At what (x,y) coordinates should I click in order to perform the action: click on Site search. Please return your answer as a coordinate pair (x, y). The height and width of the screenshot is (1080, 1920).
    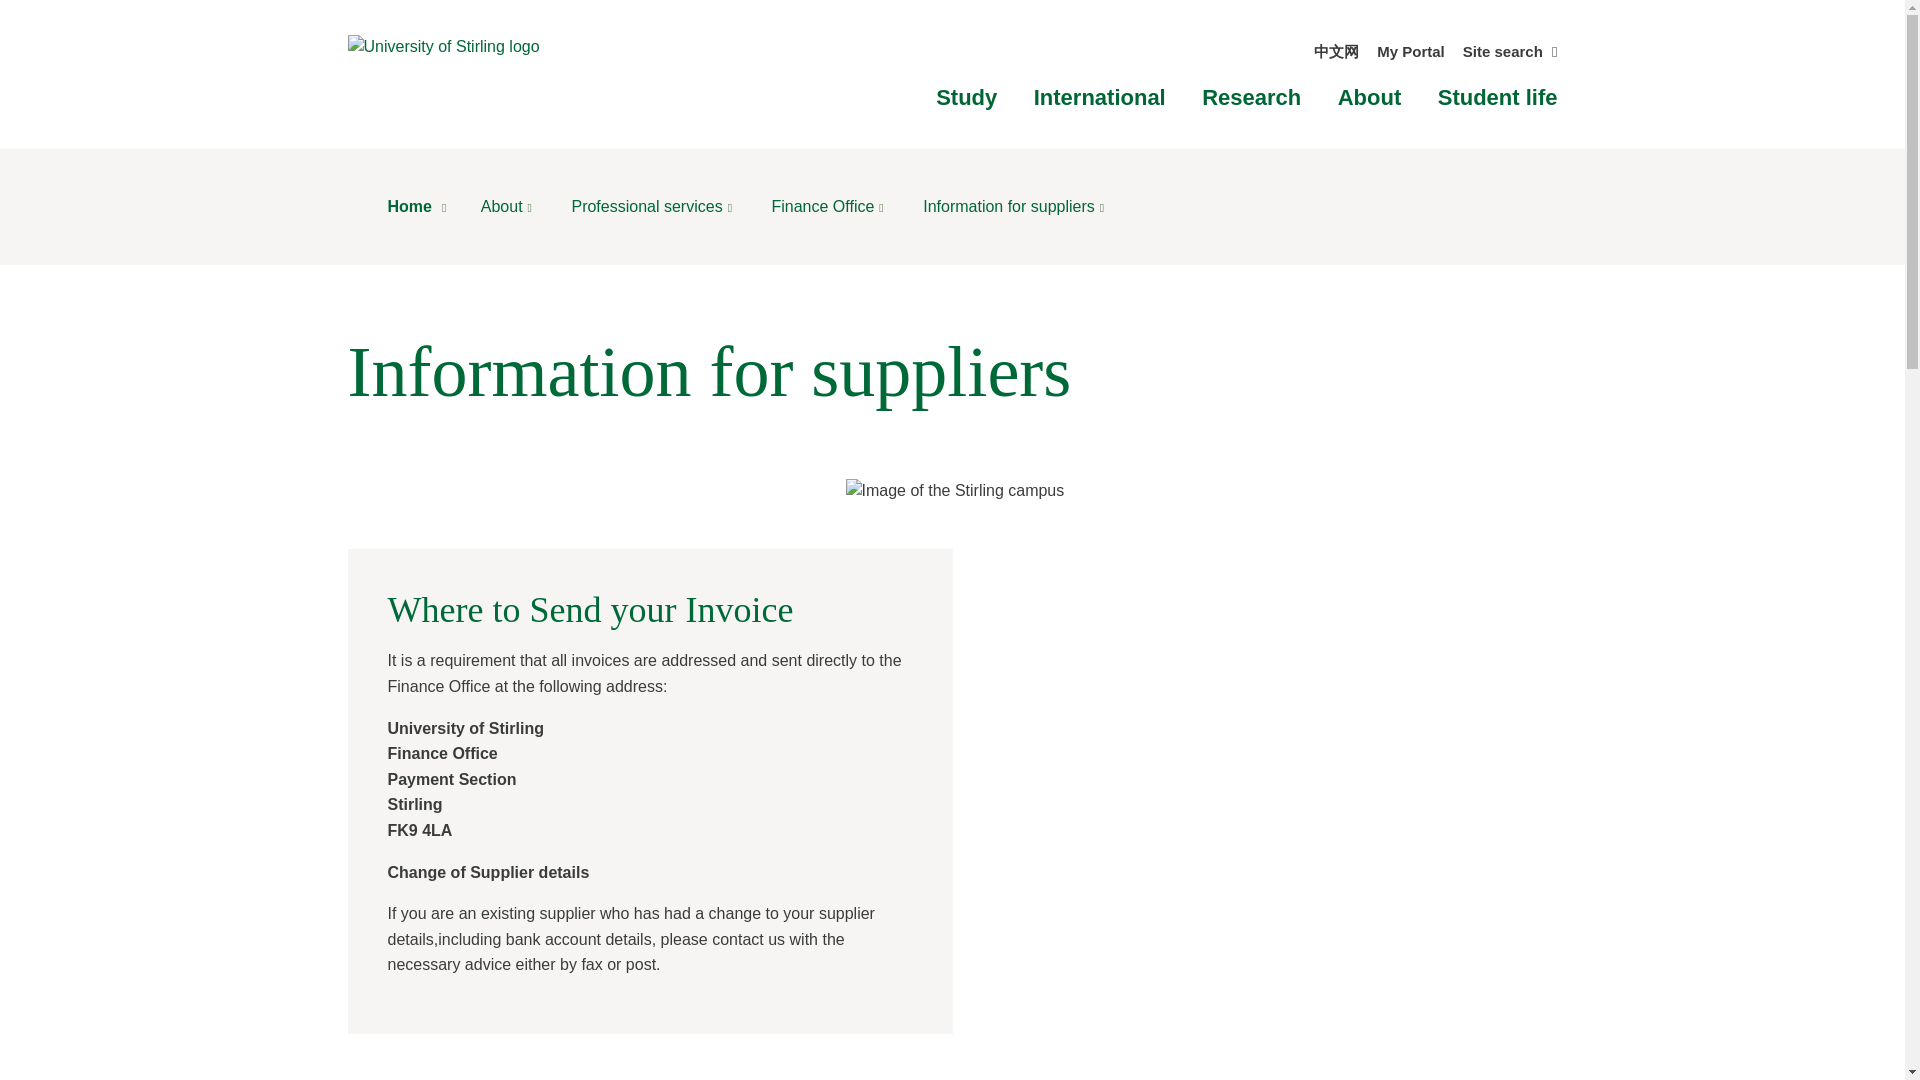
    Looking at the image, I should click on (1510, 52).